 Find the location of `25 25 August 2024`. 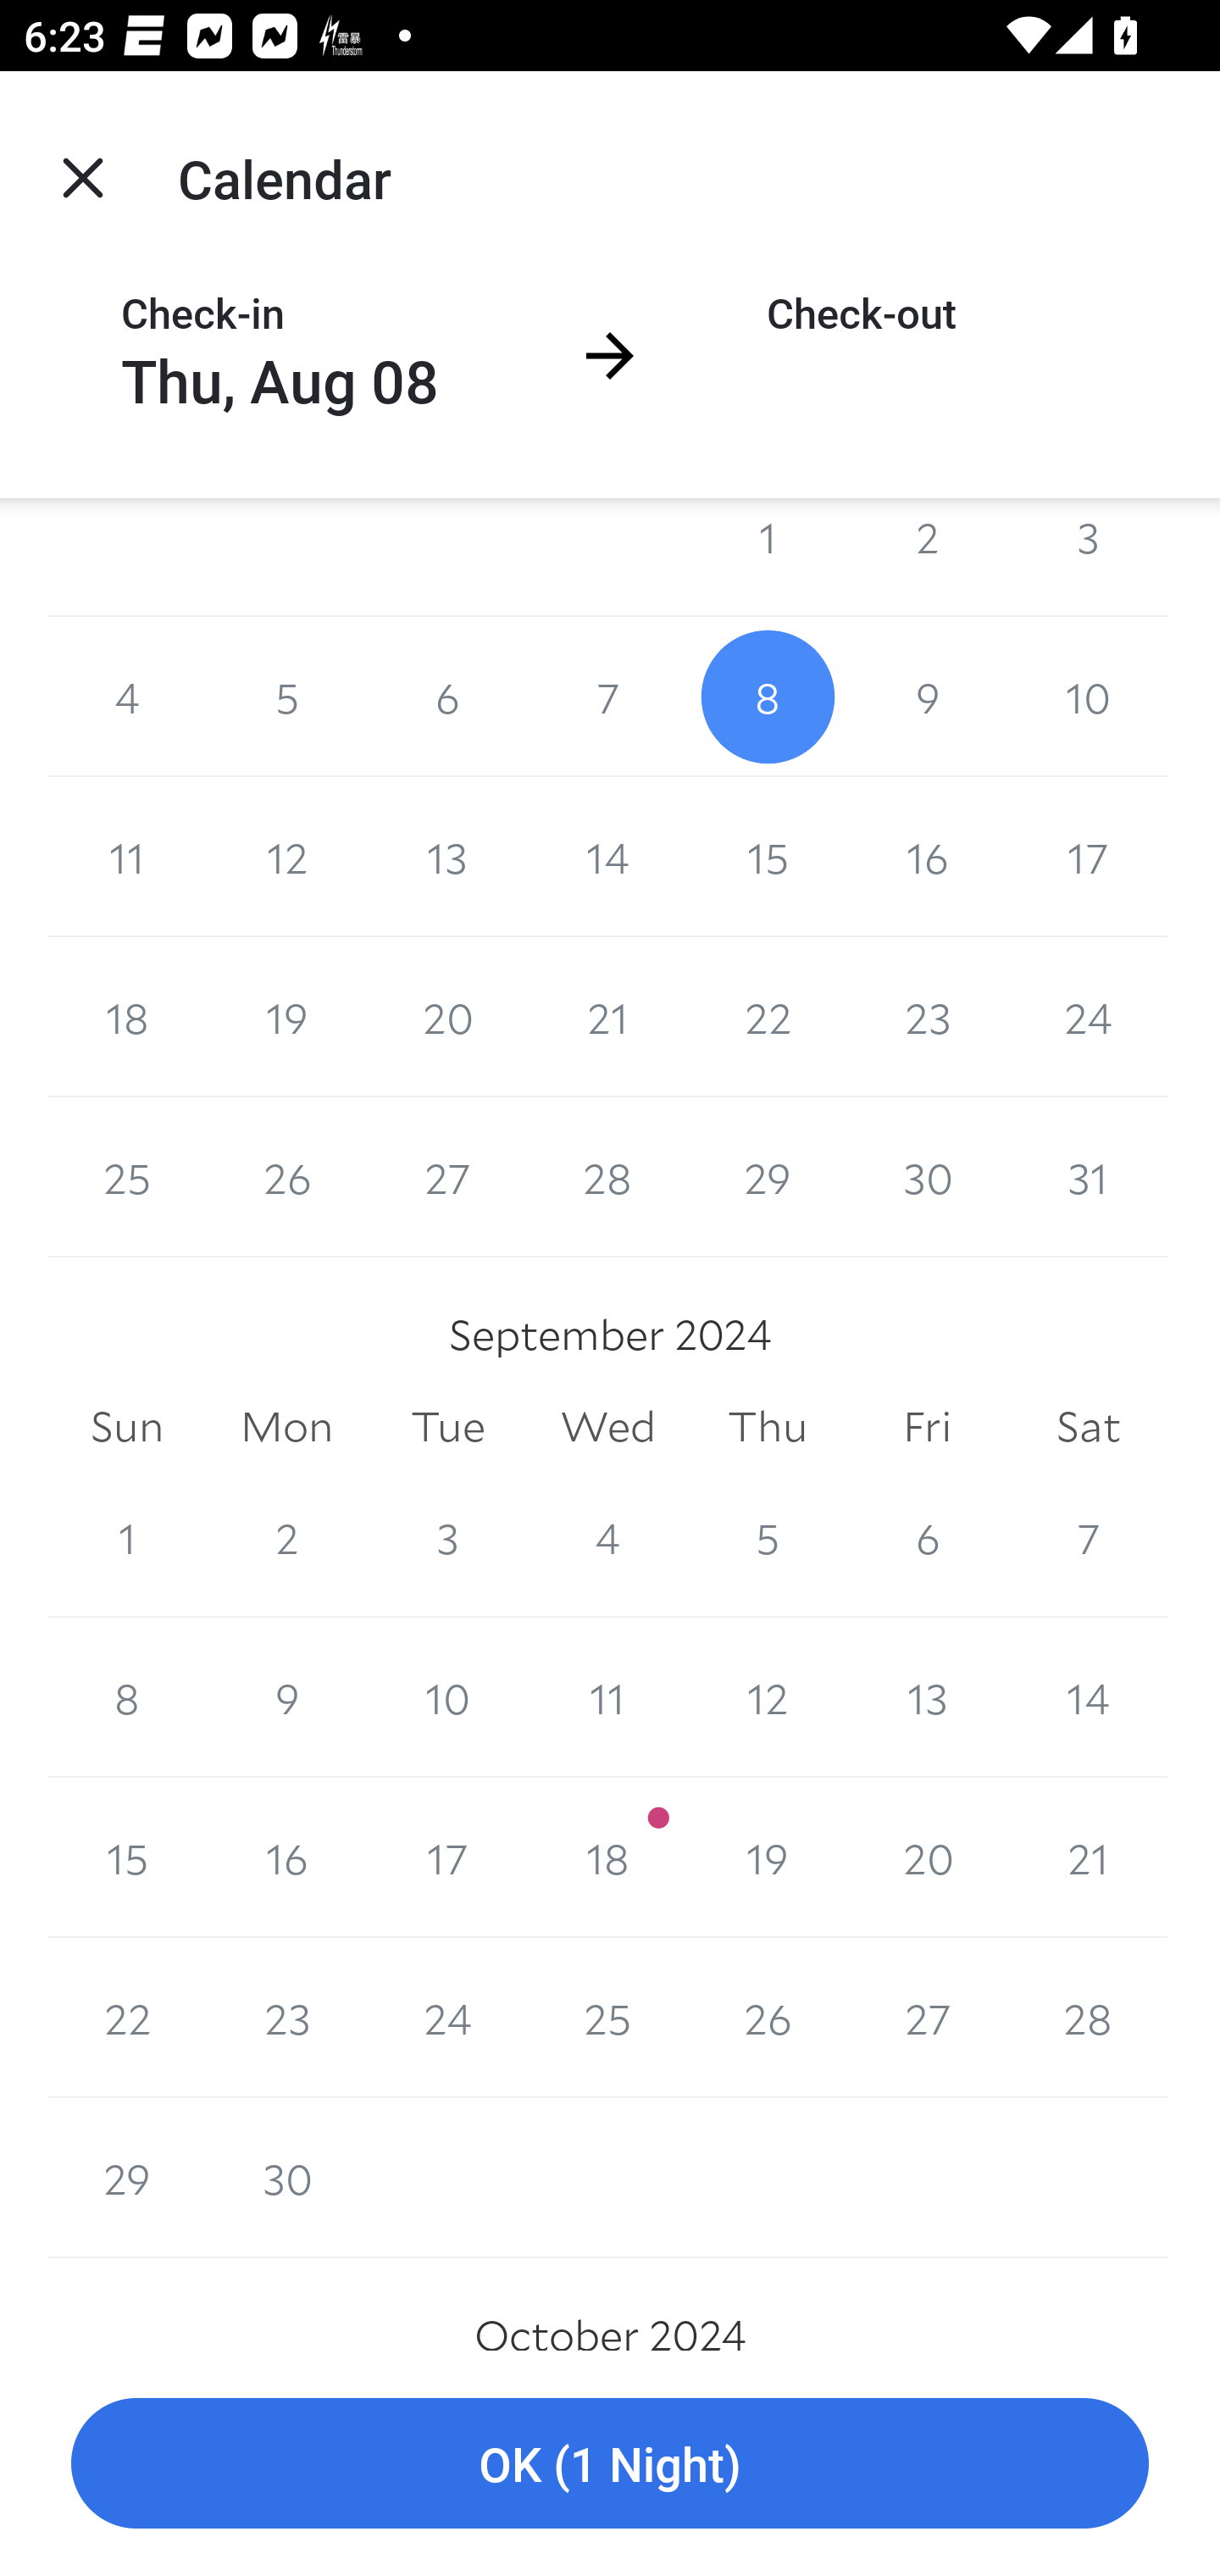

25 25 August 2024 is located at coordinates (127, 1177).